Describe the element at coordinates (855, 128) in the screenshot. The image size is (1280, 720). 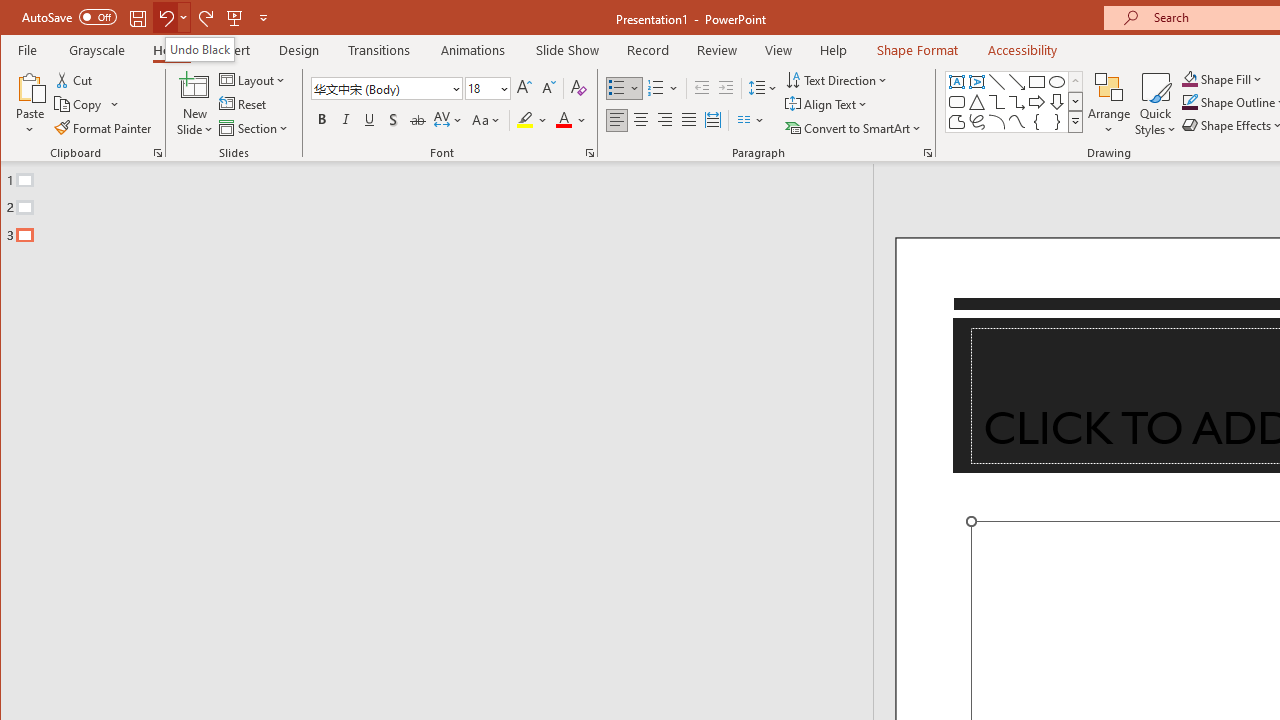
I see `Convert to SmartArt` at that location.